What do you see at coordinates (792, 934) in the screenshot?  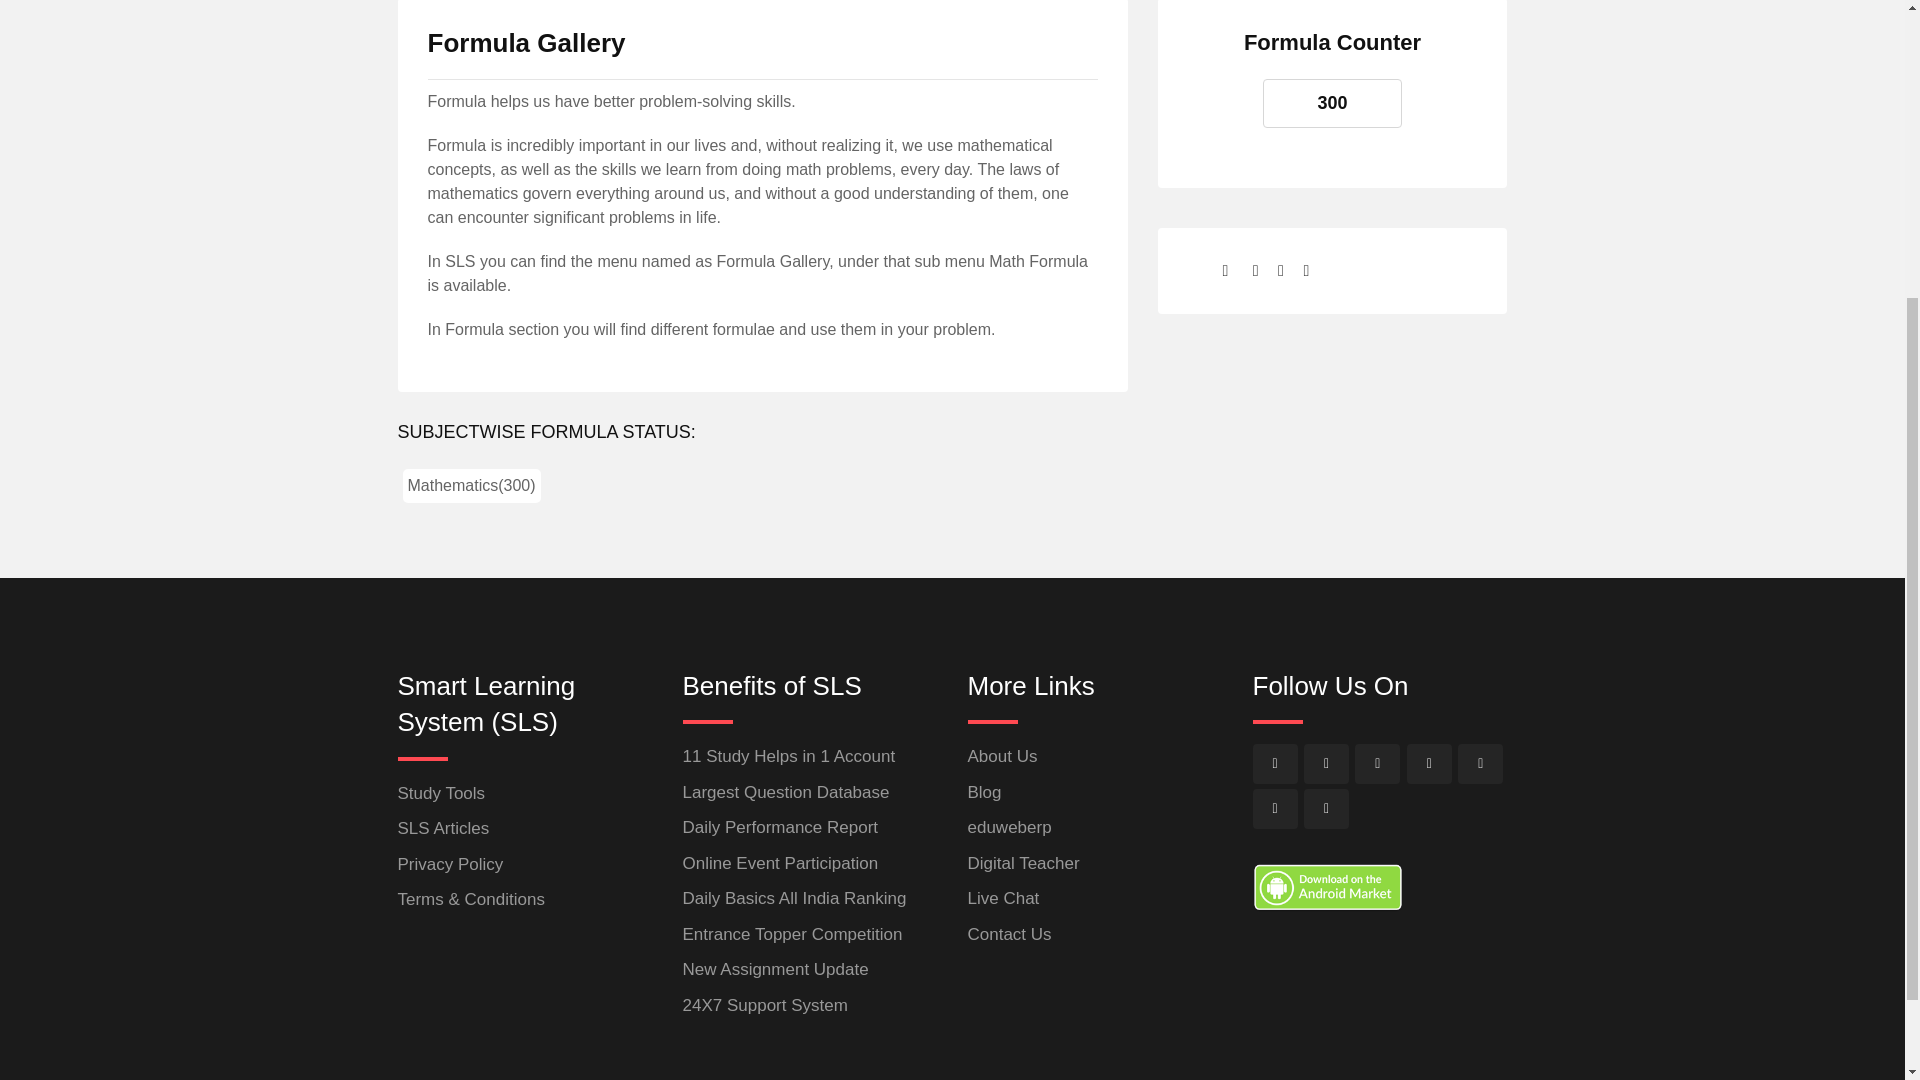 I see `Entrance Topper Competition` at bounding box center [792, 934].